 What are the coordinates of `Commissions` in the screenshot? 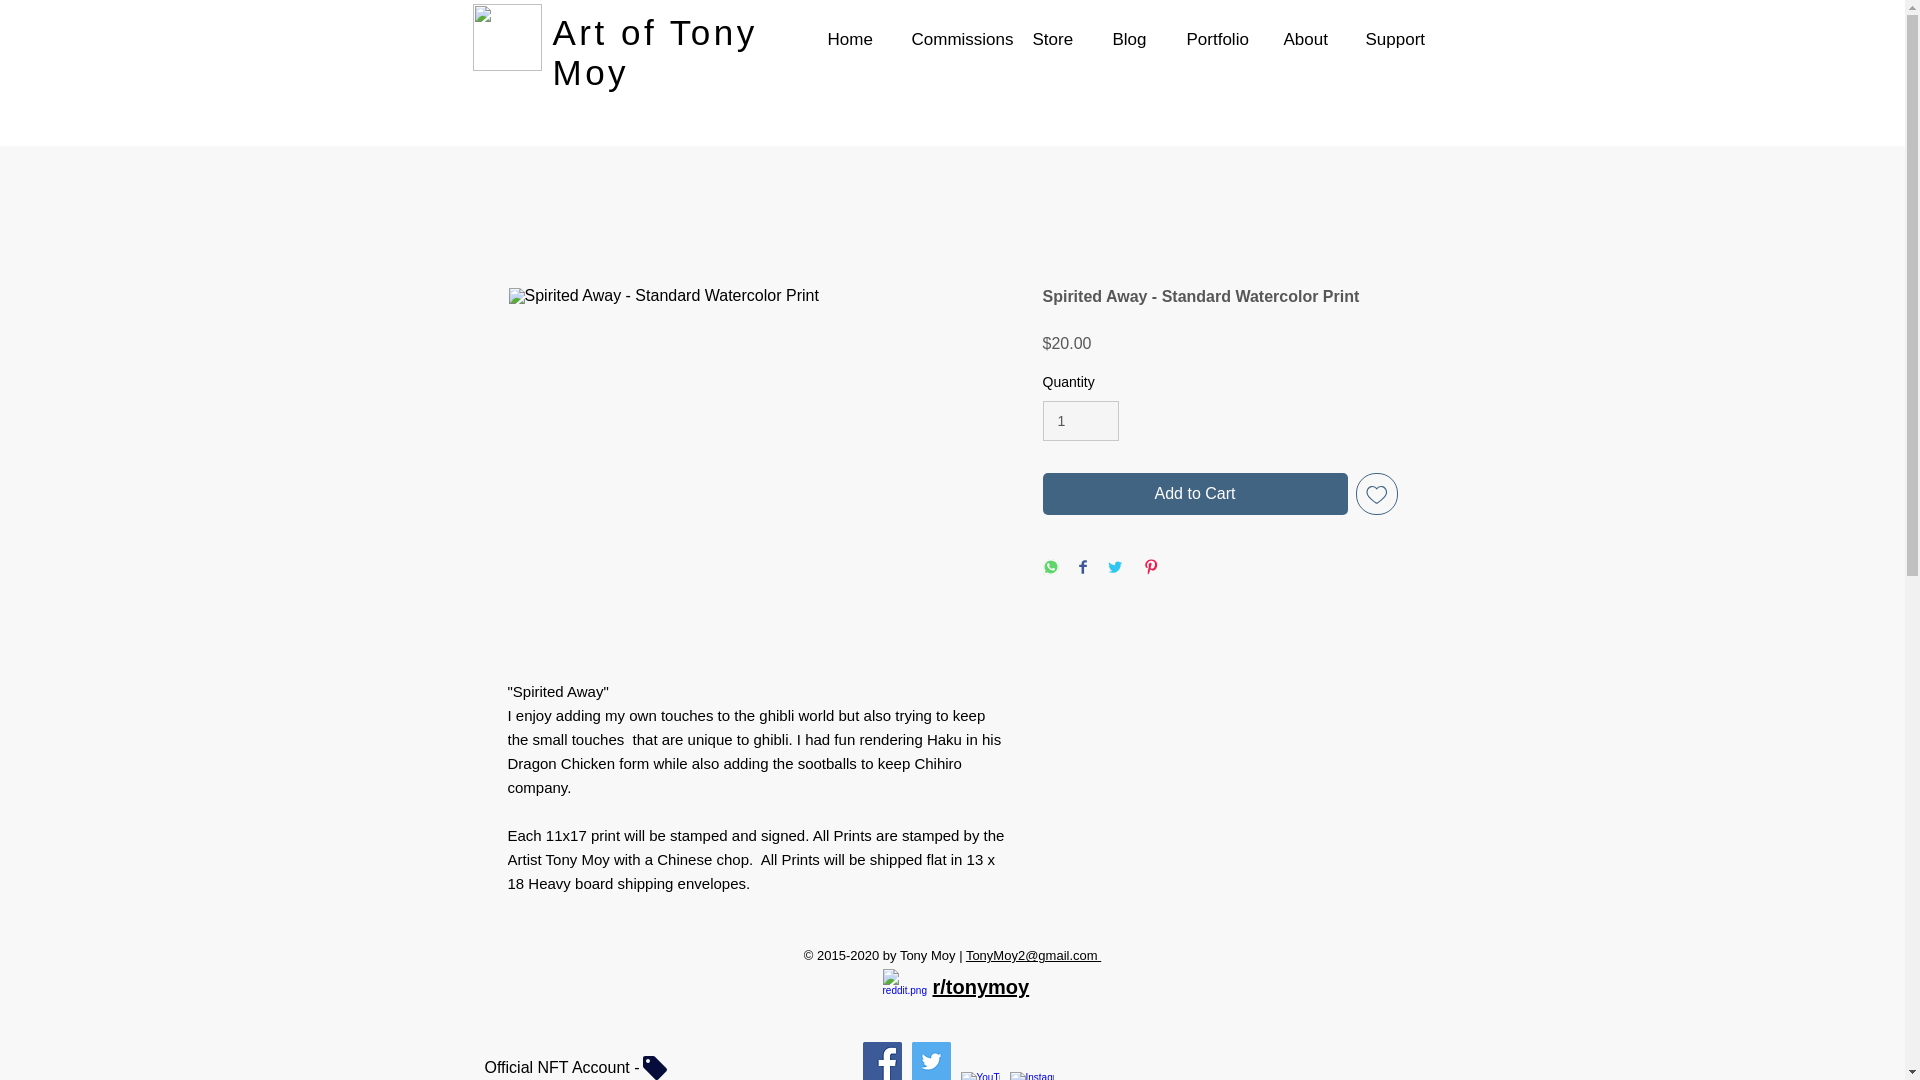 It's located at (946, 39).